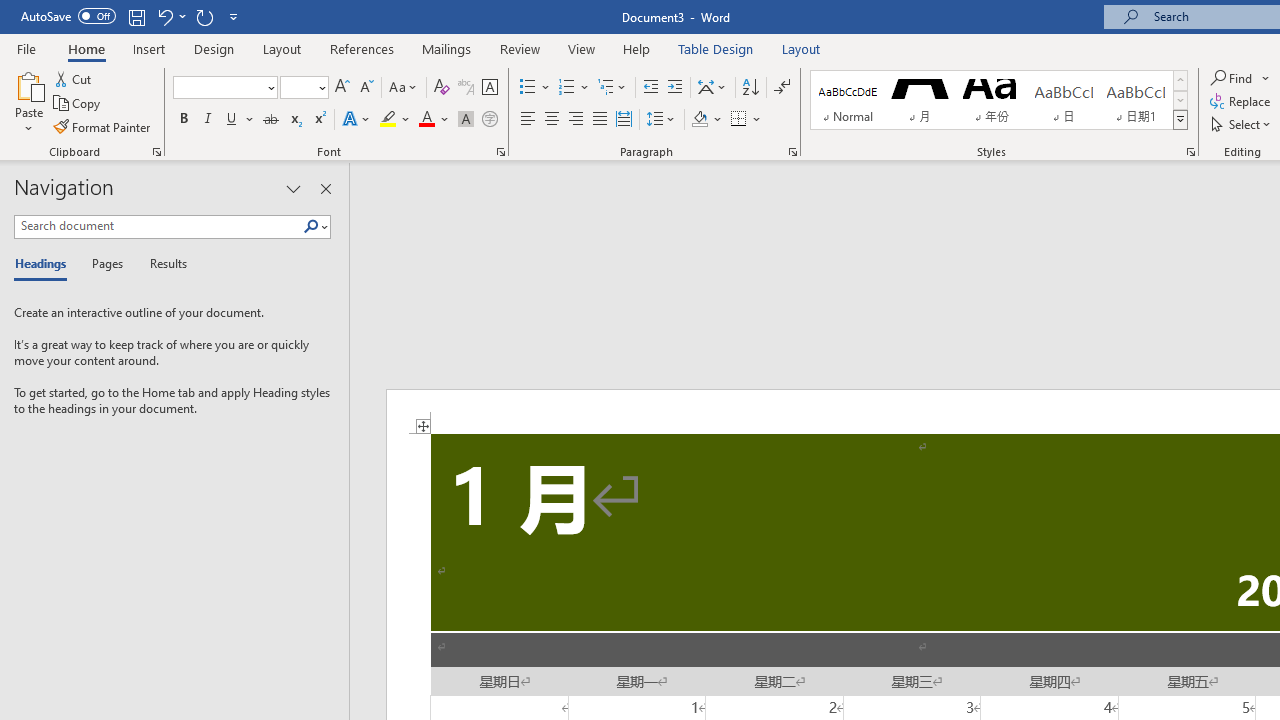 This screenshot has width=1280, height=720. I want to click on Undo Grow Font, so click(170, 16).